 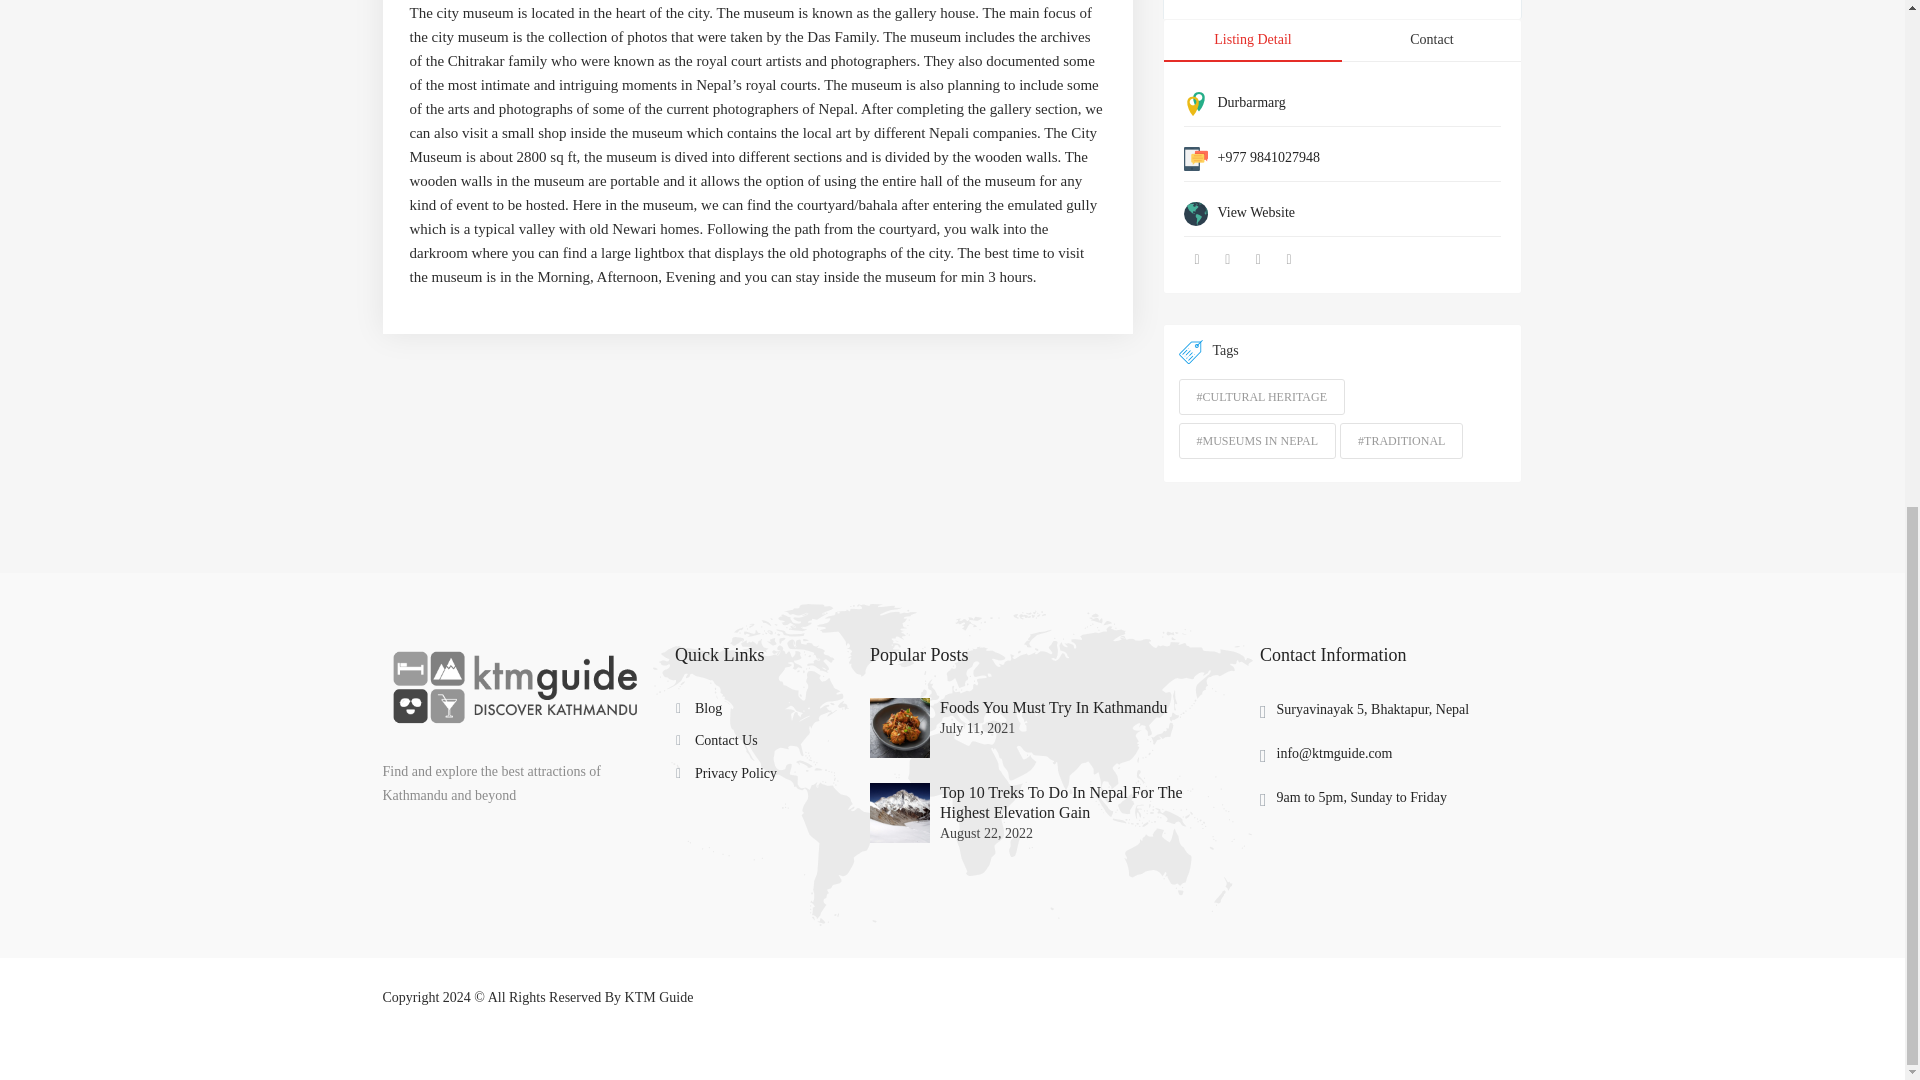 I want to click on cultural heritage, so click(x=1261, y=396).